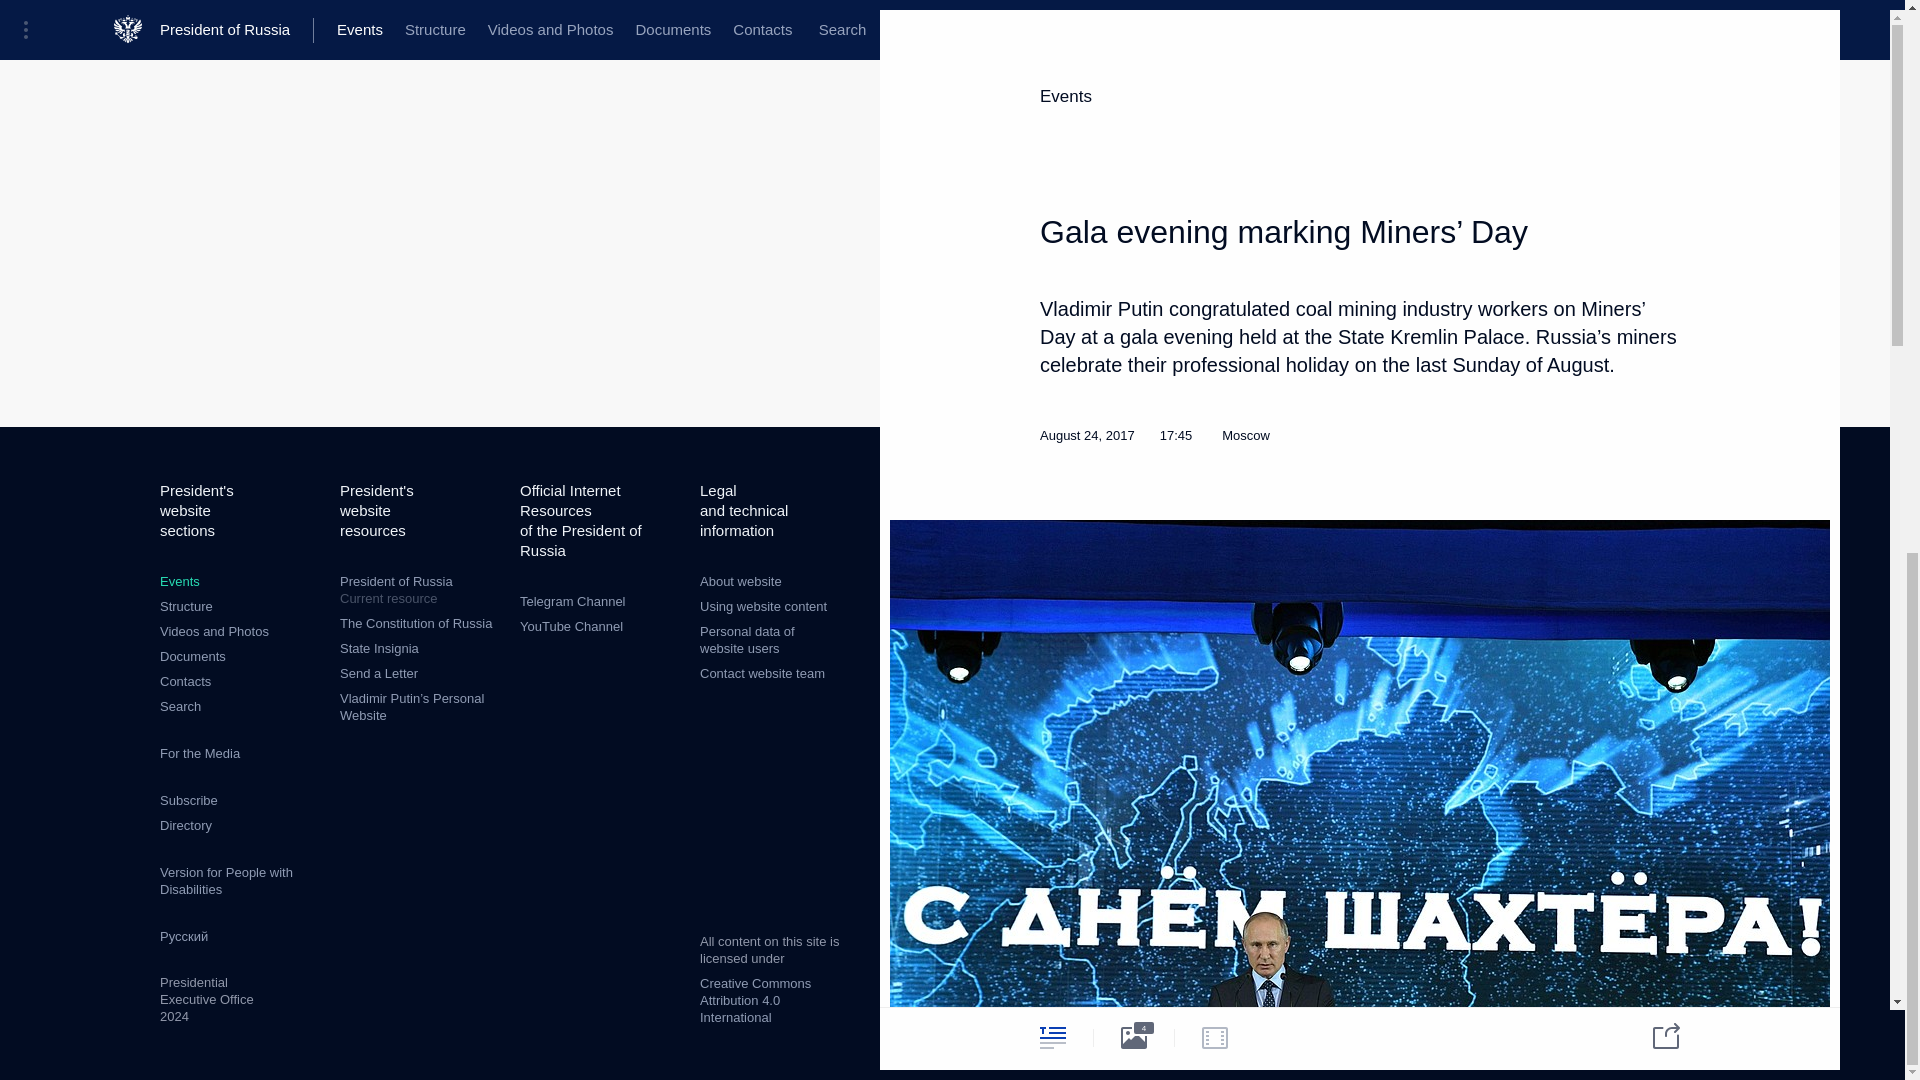 The height and width of the screenshot is (1080, 1920). What do you see at coordinates (571, 626) in the screenshot?
I see `Directory` at bounding box center [571, 626].